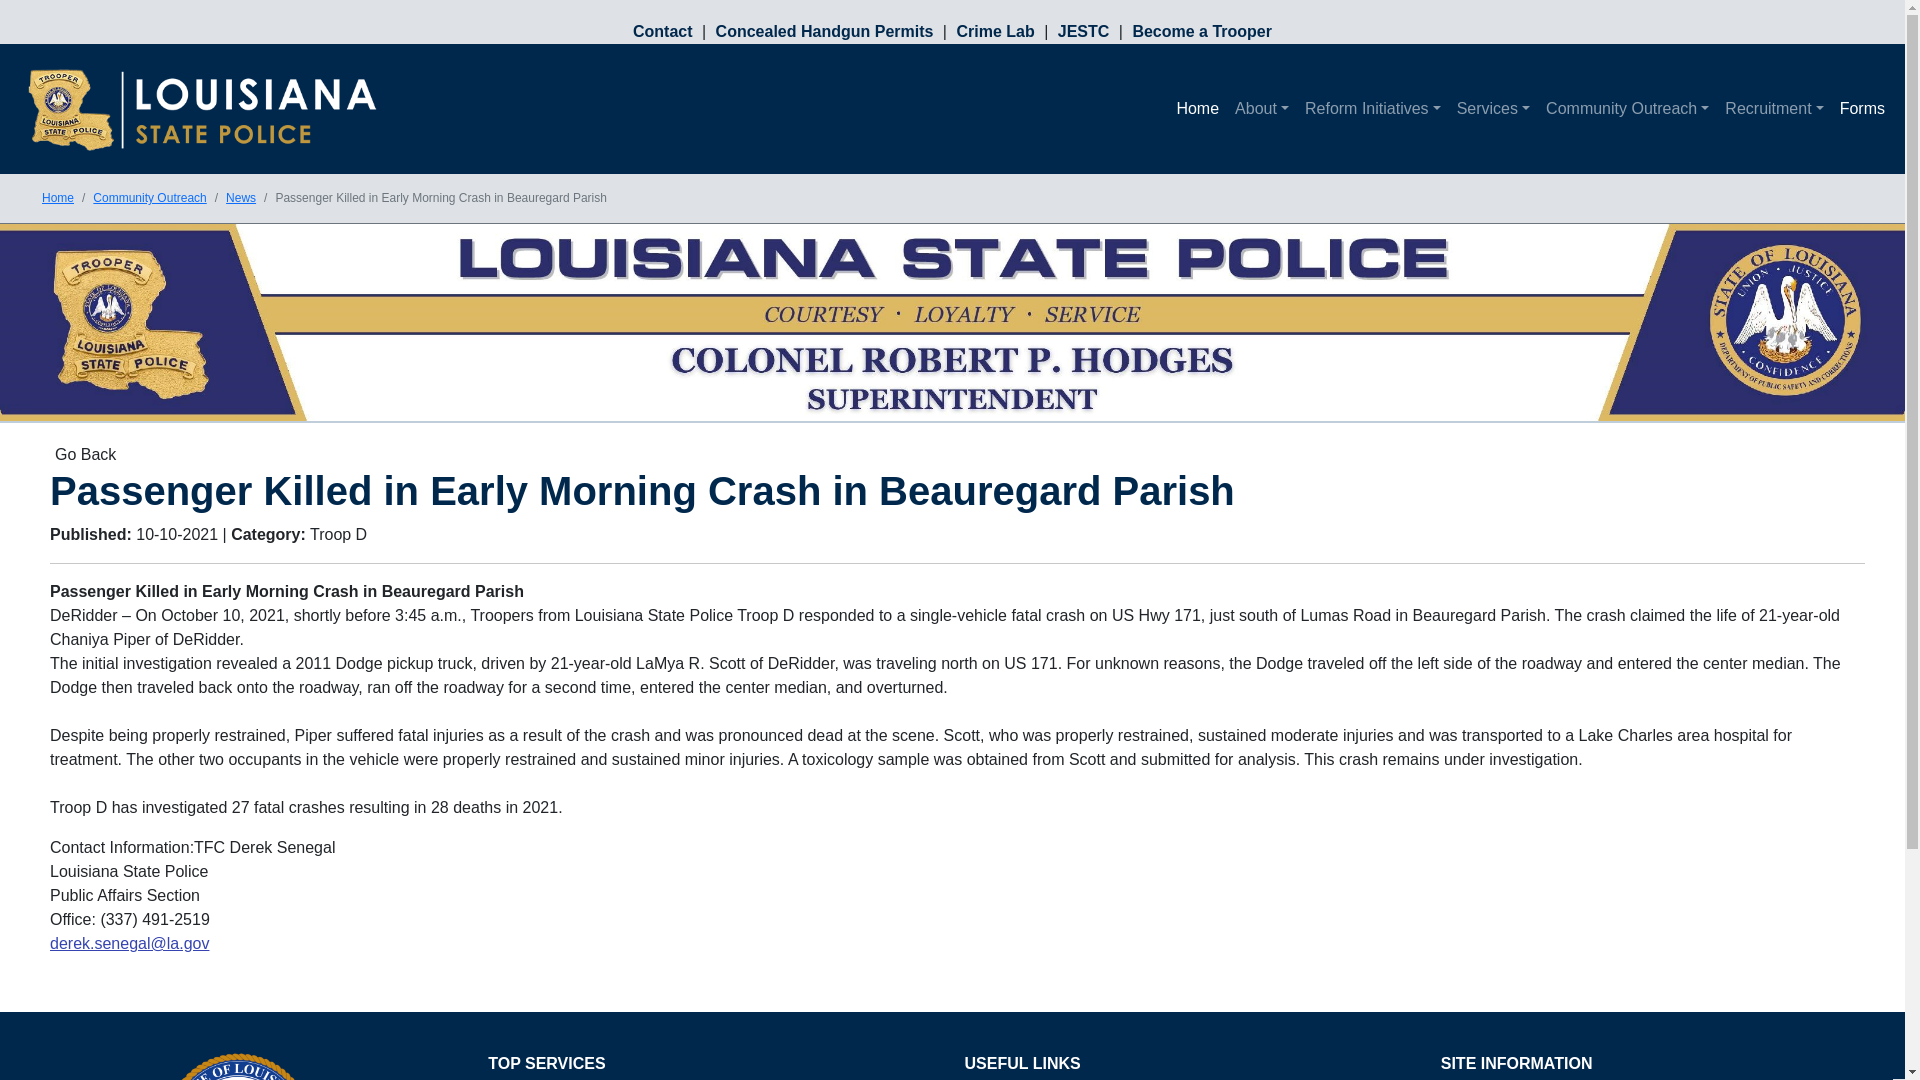 The image size is (1920, 1080). What do you see at coordinates (1196, 108) in the screenshot?
I see `Home` at bounding box center [1196, 108].